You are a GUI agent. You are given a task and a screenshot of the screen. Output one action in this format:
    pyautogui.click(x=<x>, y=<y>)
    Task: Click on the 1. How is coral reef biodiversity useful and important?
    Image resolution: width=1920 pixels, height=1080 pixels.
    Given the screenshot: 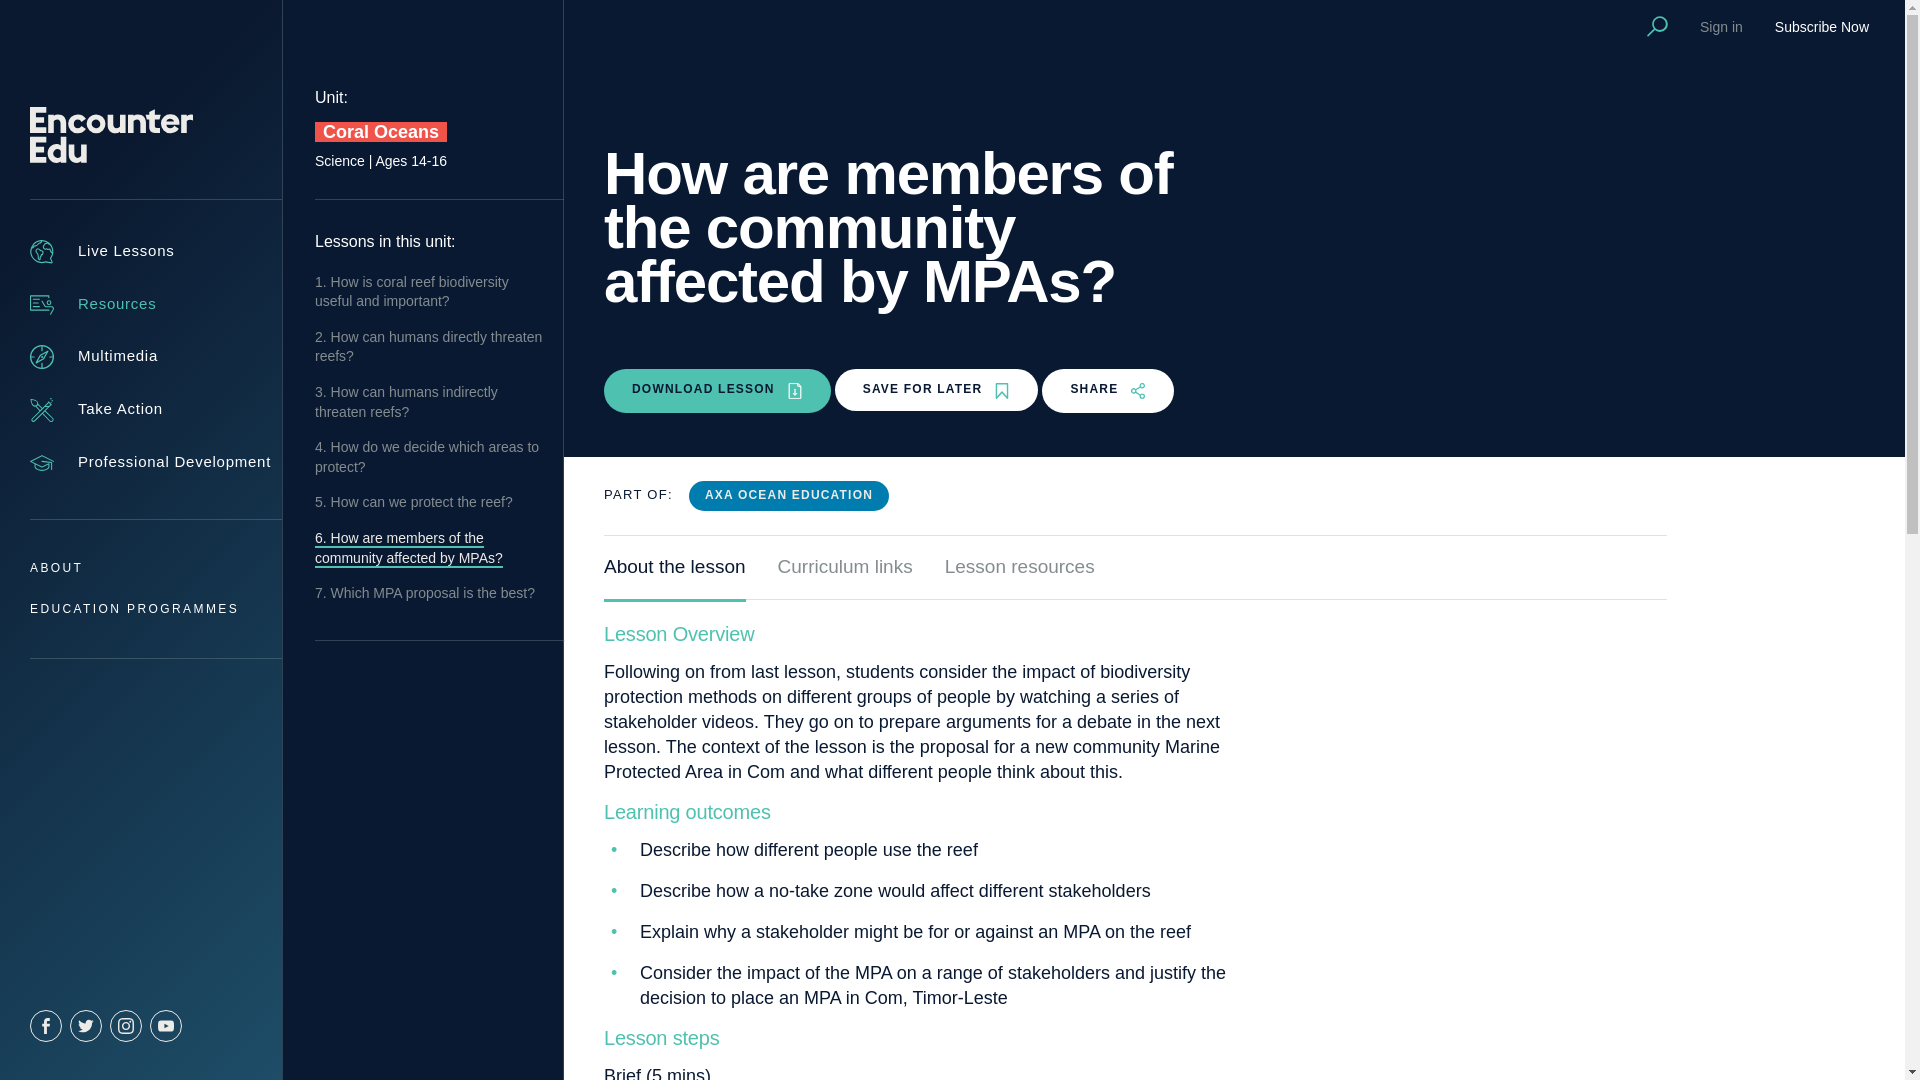 What is the action you would take?
    pyautogui.click(x=411, y=292)
    